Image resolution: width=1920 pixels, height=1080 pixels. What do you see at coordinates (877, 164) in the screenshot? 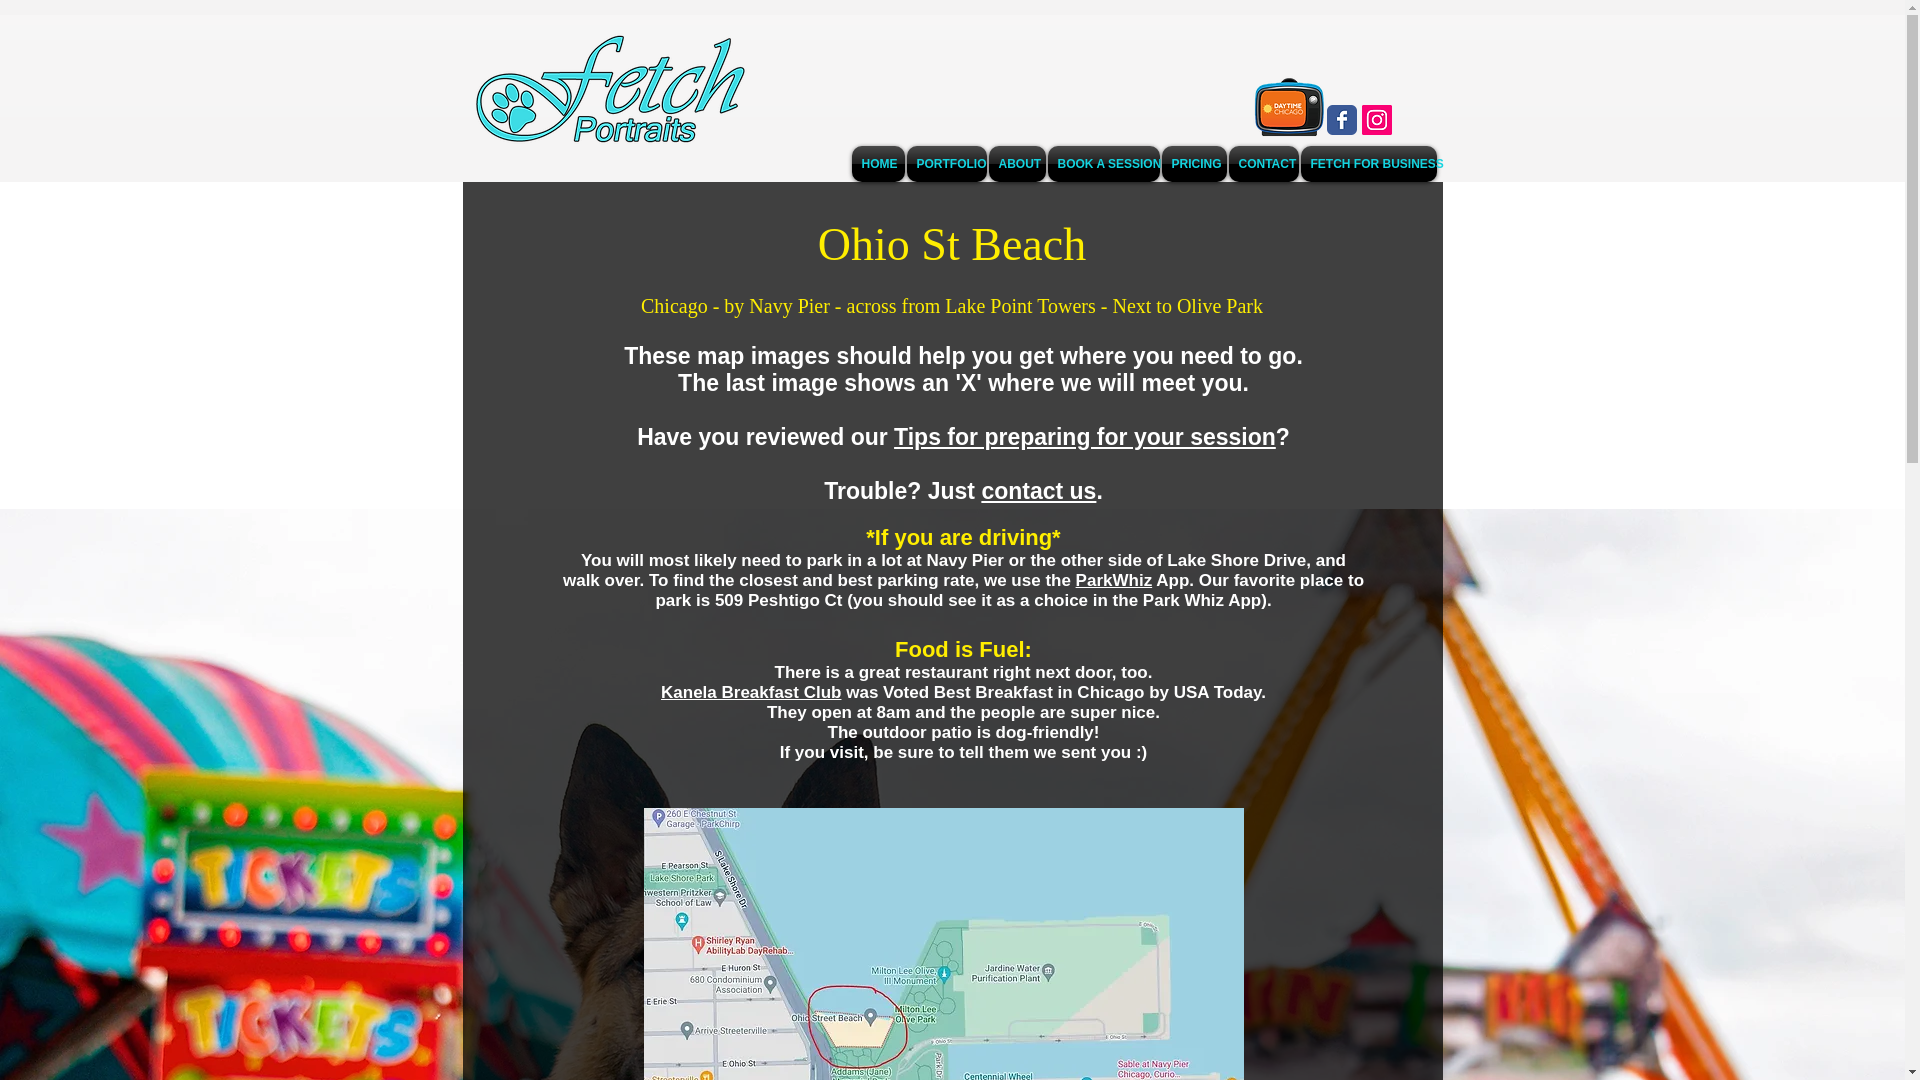
I see `HOME` at bounding box center [877, 164].